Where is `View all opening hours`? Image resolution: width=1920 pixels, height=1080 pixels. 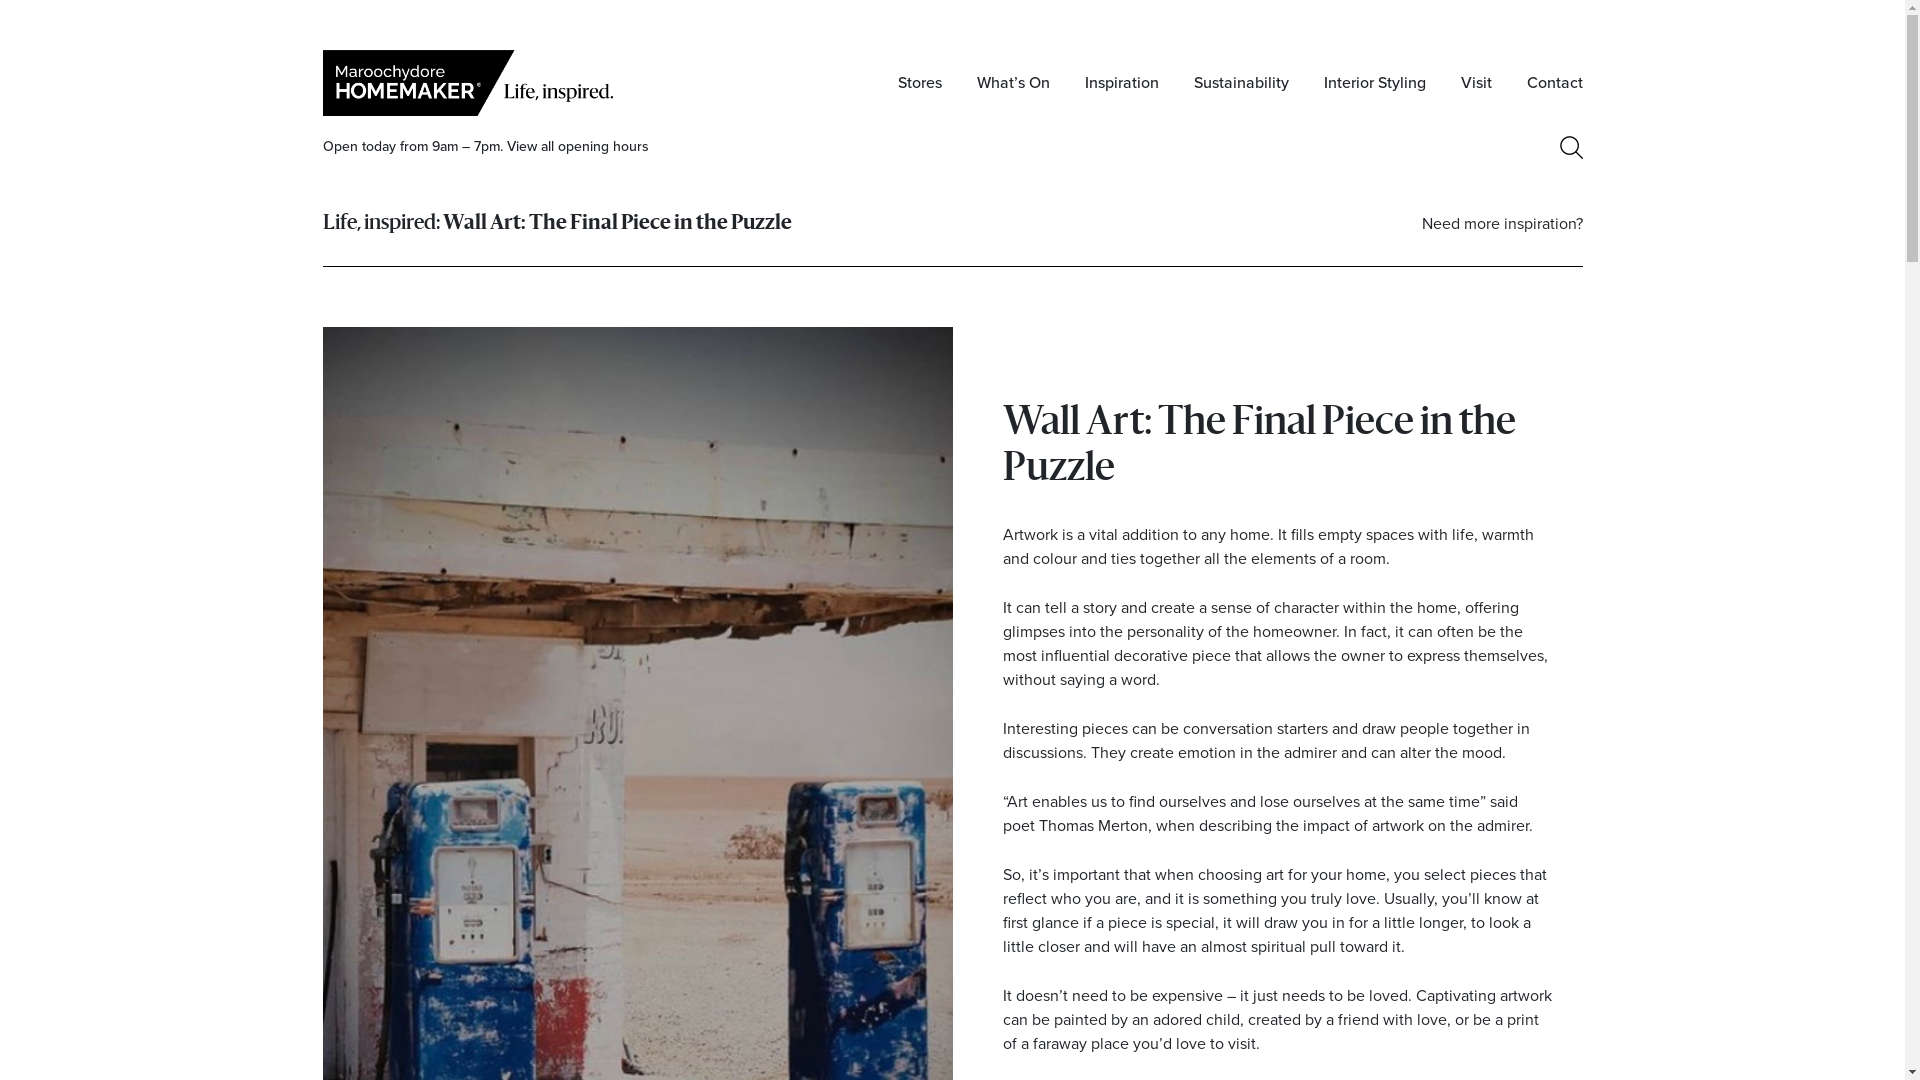 View all opening hours is located at coordinates (577, 146).